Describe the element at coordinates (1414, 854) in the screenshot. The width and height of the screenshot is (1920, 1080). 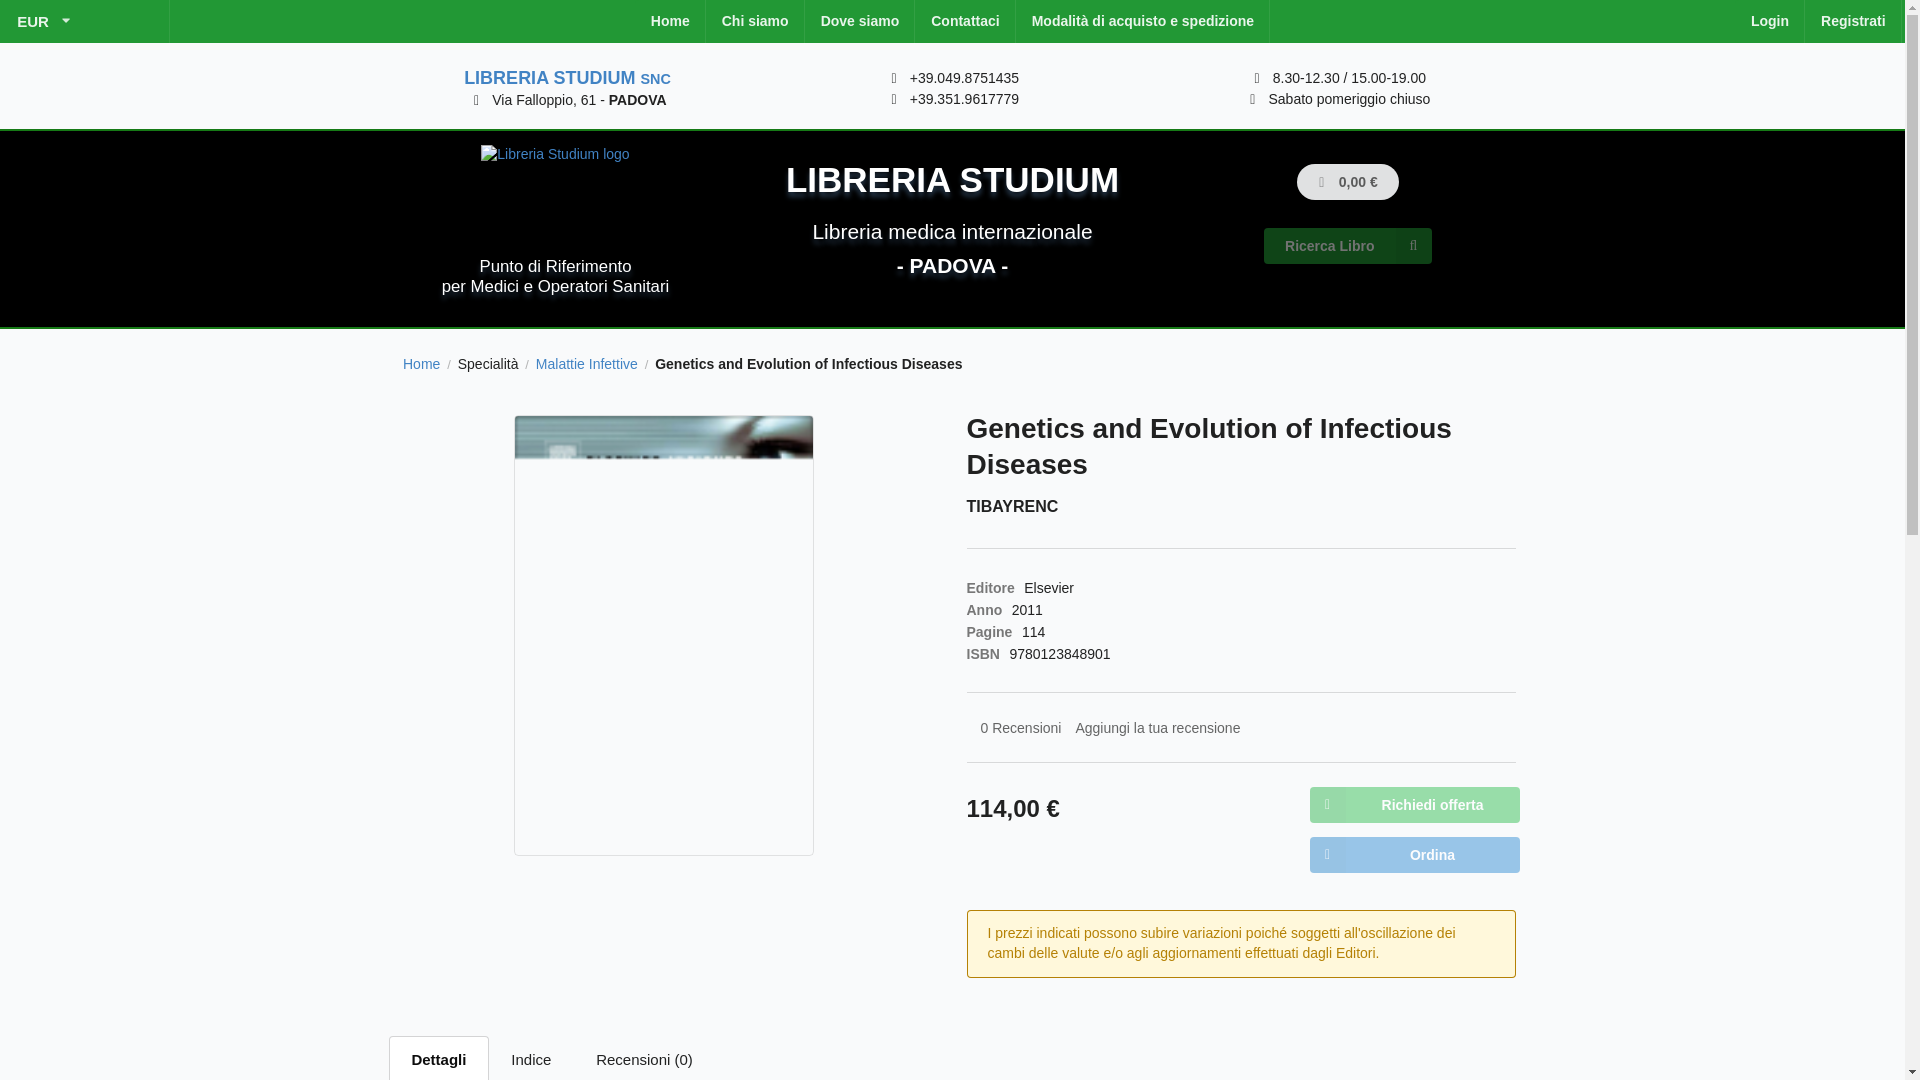
I see `Ordina` at that location.